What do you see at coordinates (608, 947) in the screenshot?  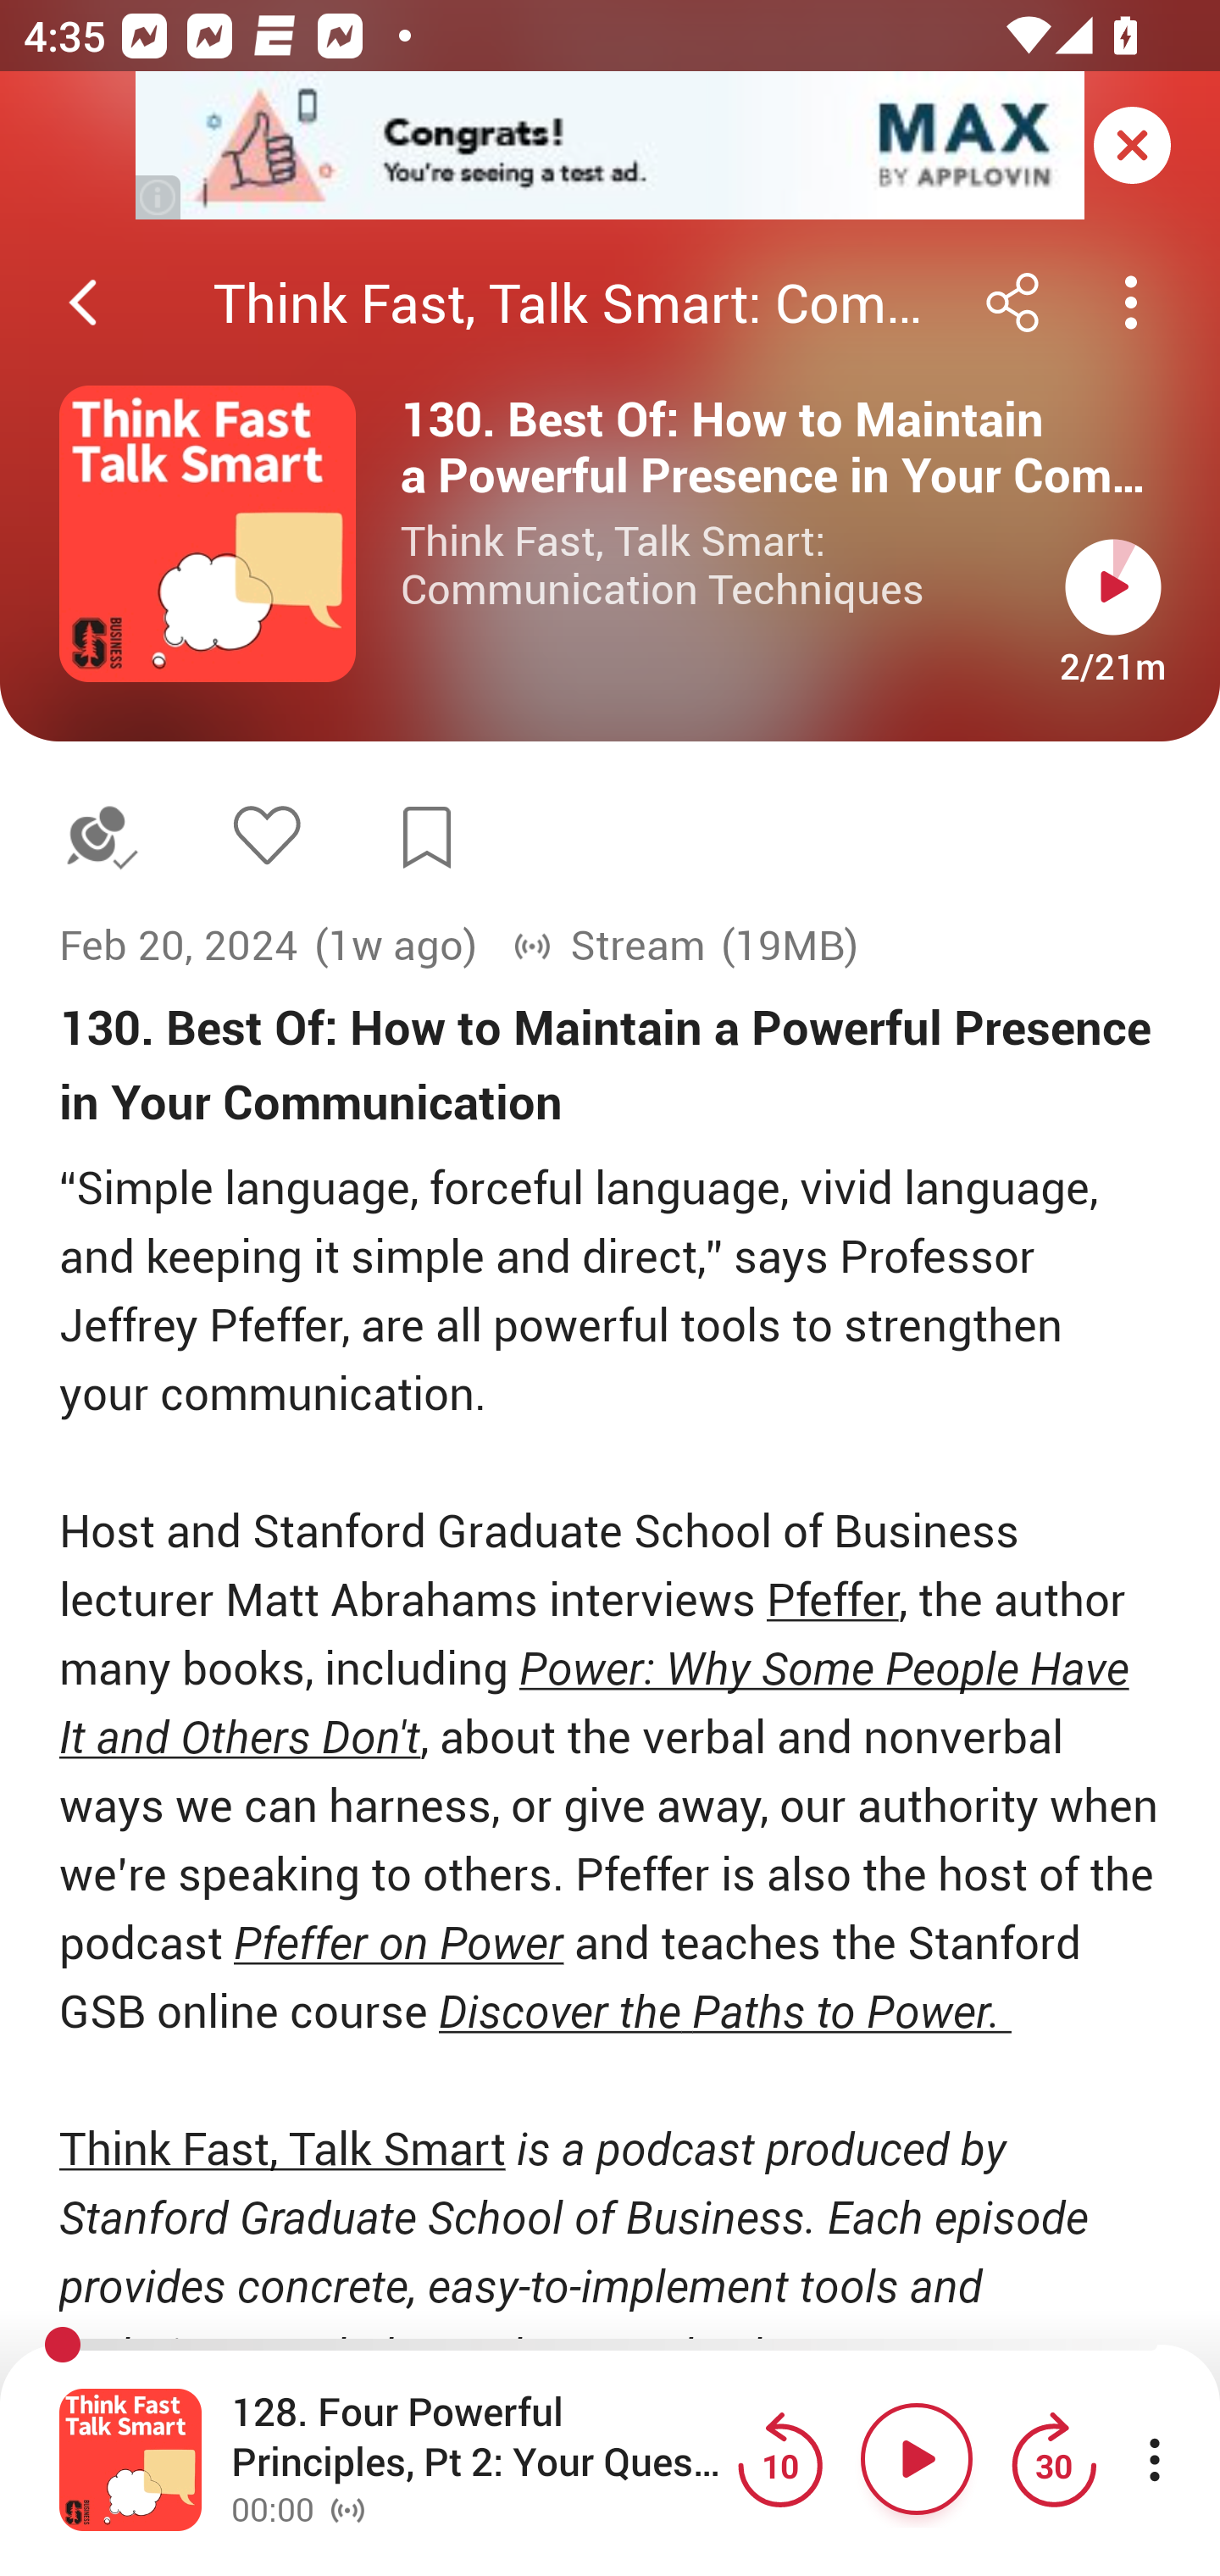 I see `Stream` at bounding box center [608, 947].